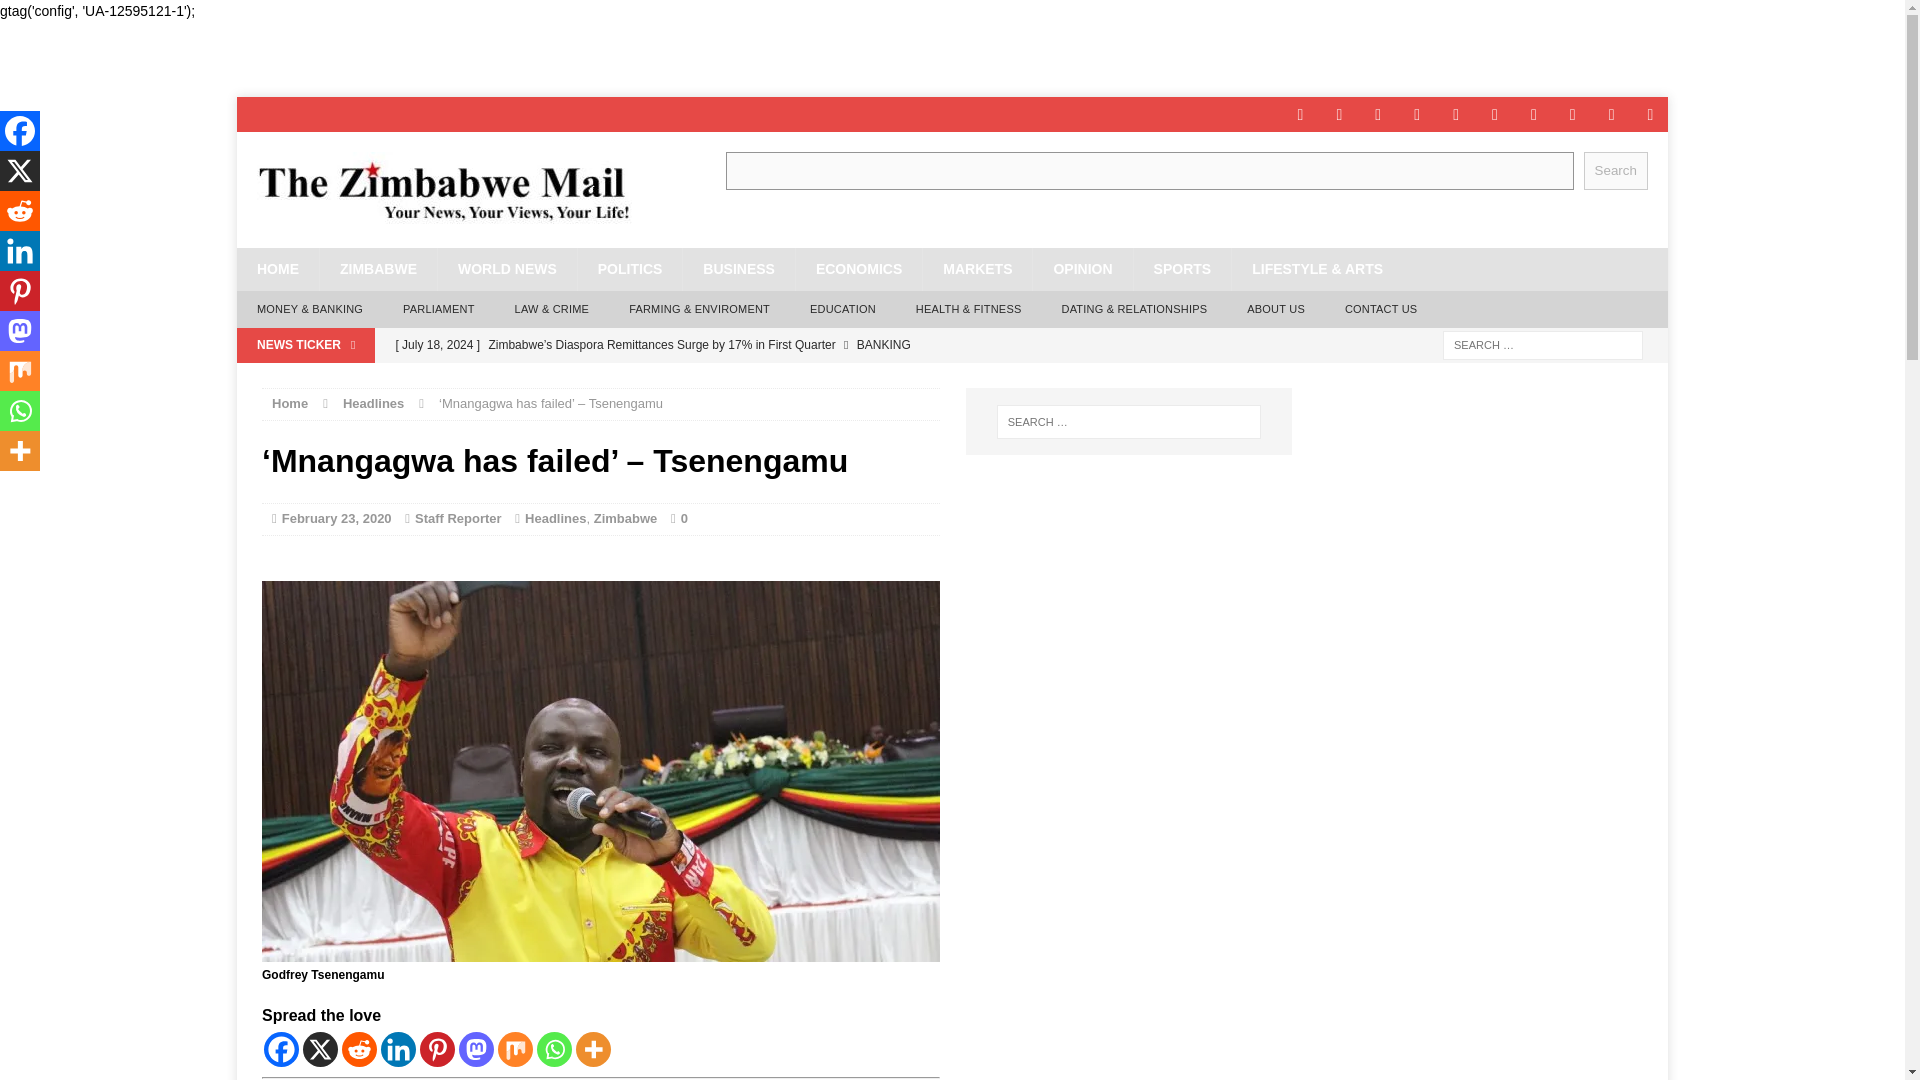 This screenshot has width=1920, height=1080. What do you see at coordinates (507, 269) in the screenshot?
I see `WORLD NEWS` at bounding box center [507, 269].